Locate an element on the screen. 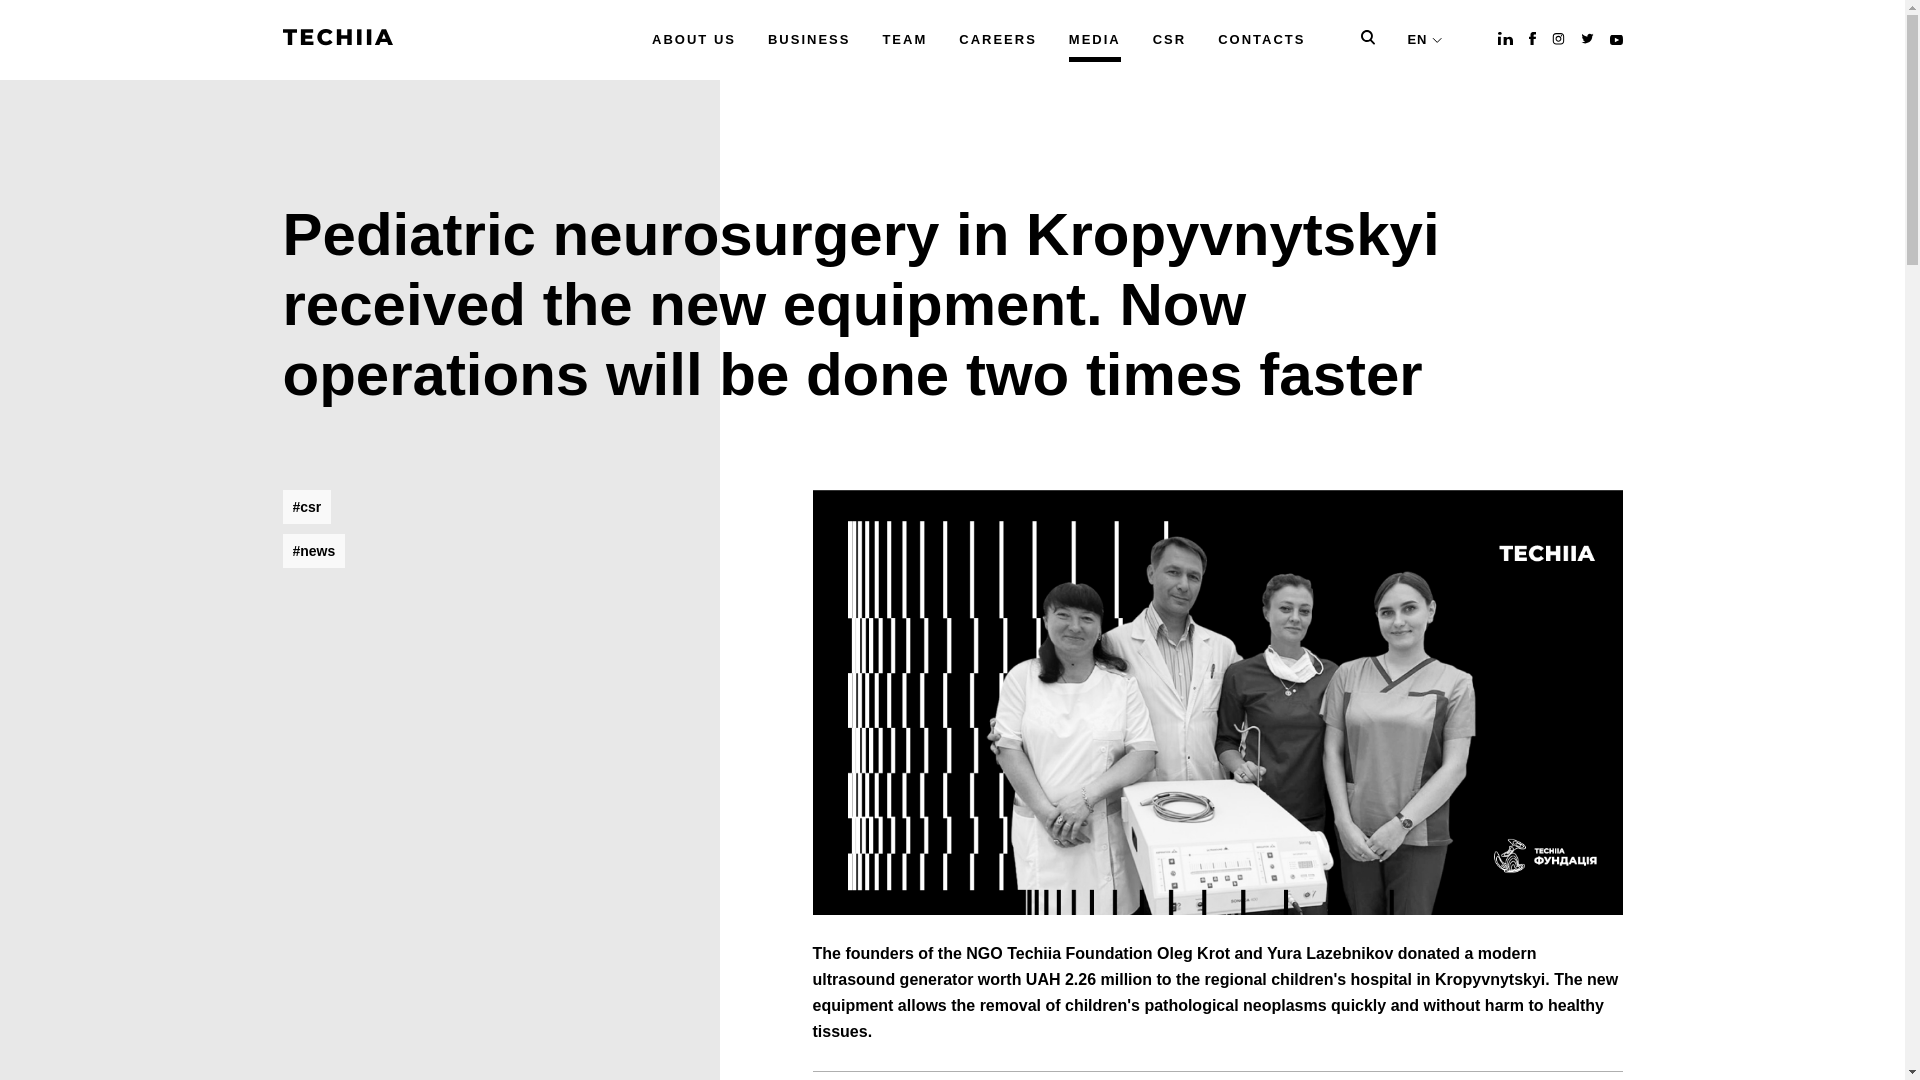 The width and height of the screenshot is (1920, 1080). ABOUT US is located at coordinates (694, 40).